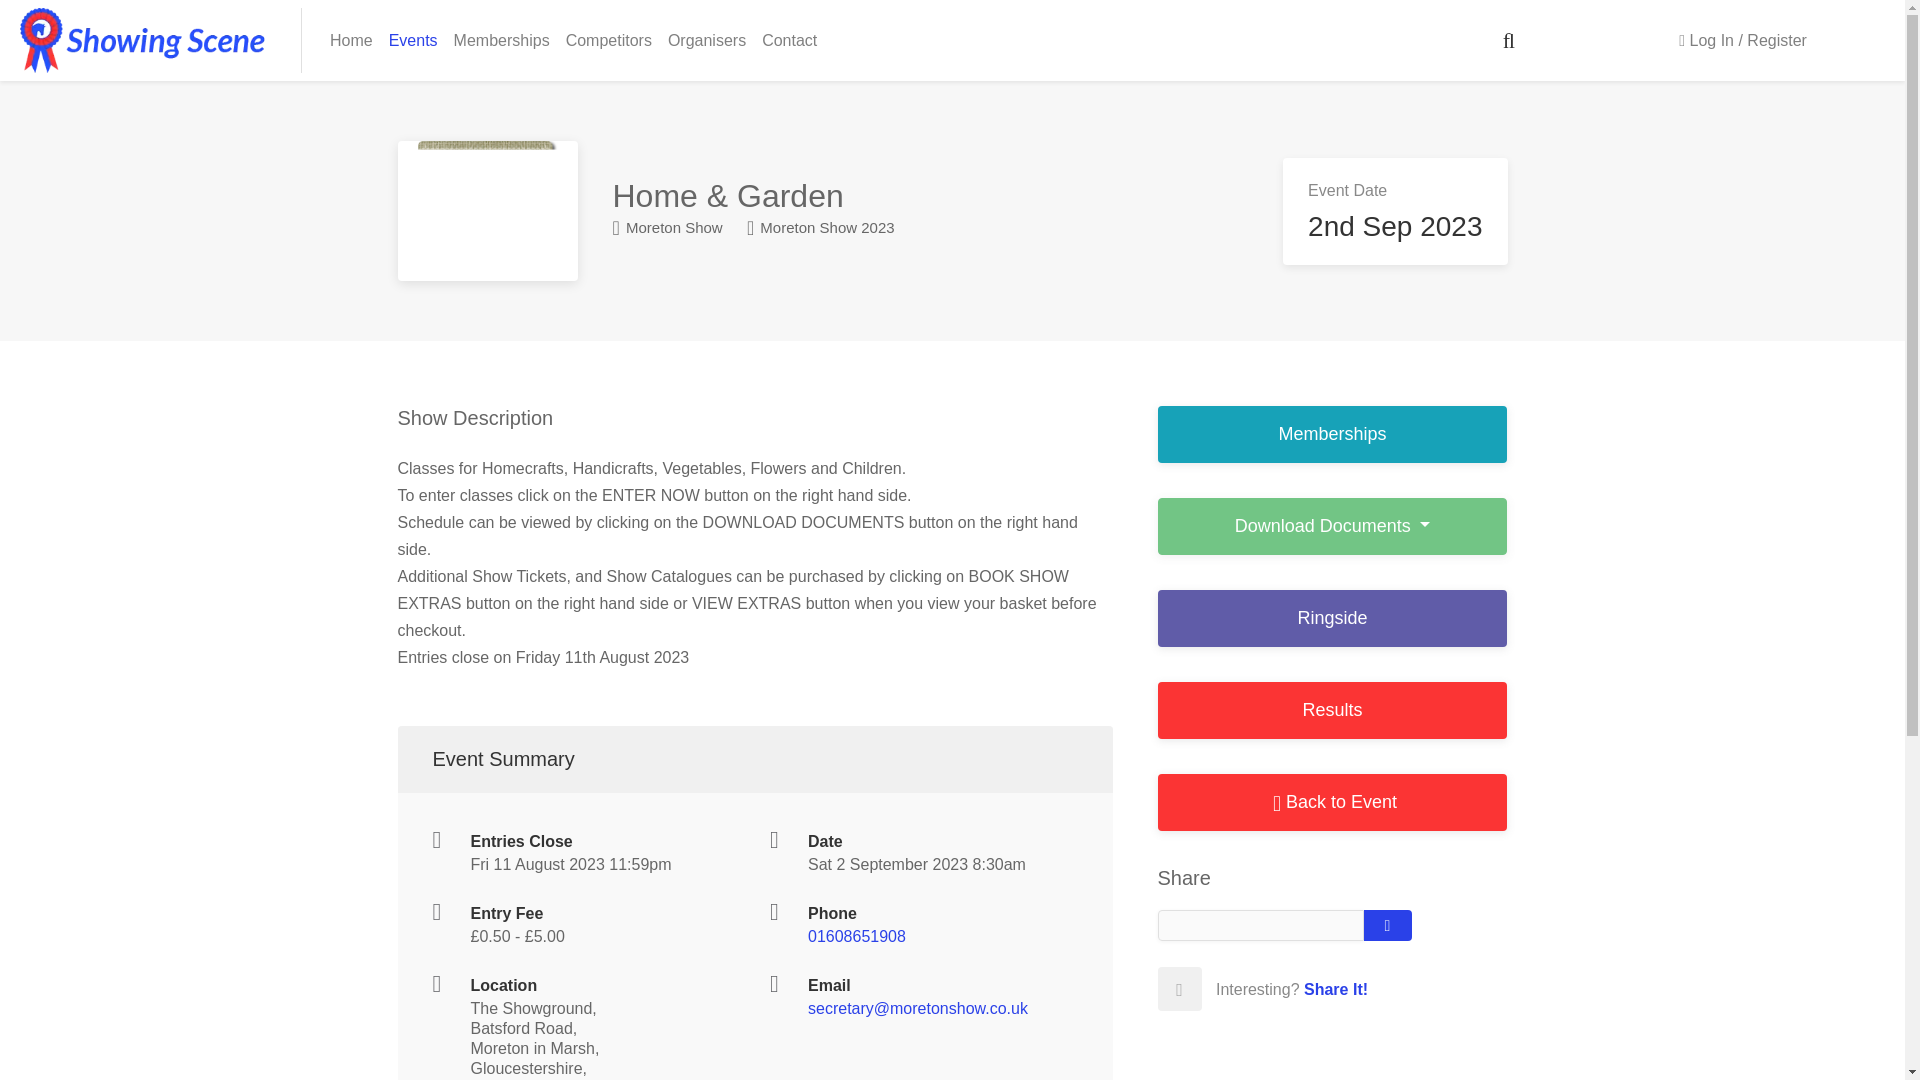  Describe the element at coordinates (1387, 925) in the screenshot. I see `Copy to Clipboard` at that location.